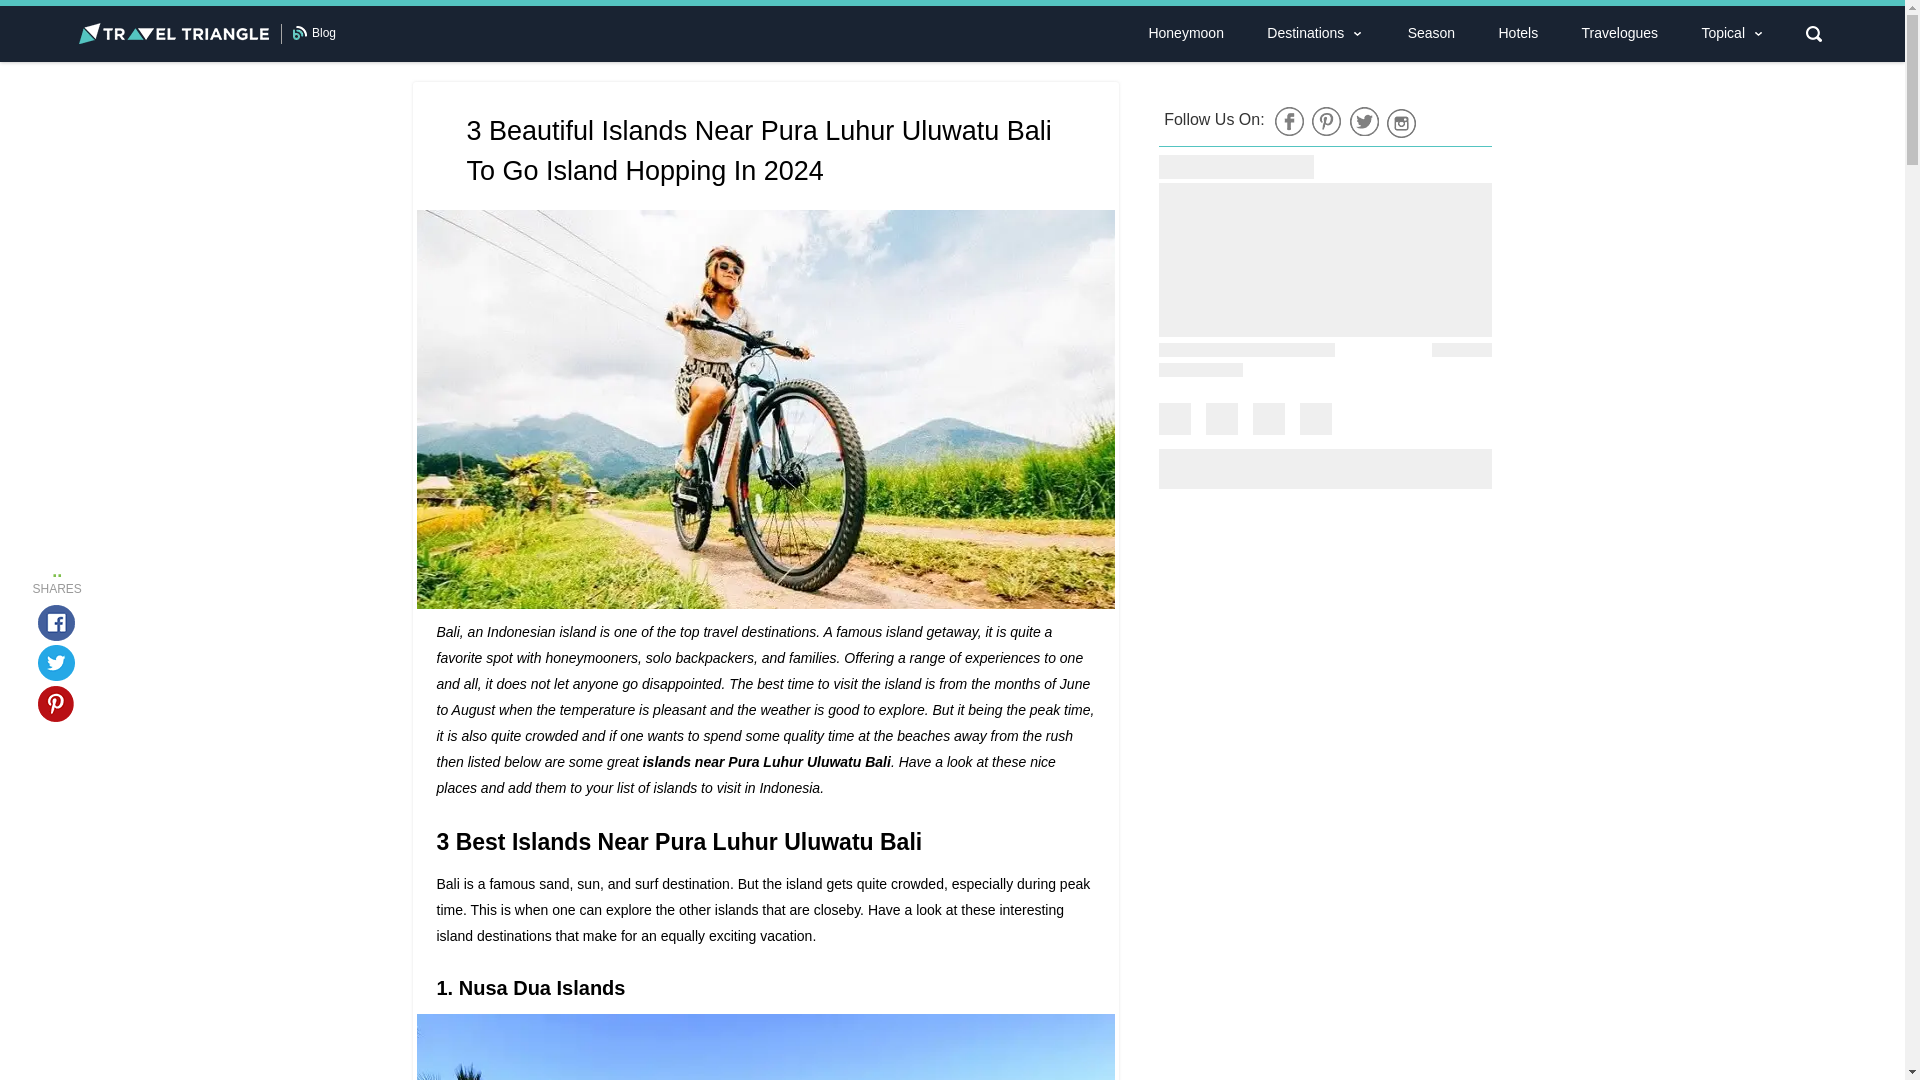 This screenshot has width=1920, height=1080. I want to click on Honeymoon, so click(1186, 33).